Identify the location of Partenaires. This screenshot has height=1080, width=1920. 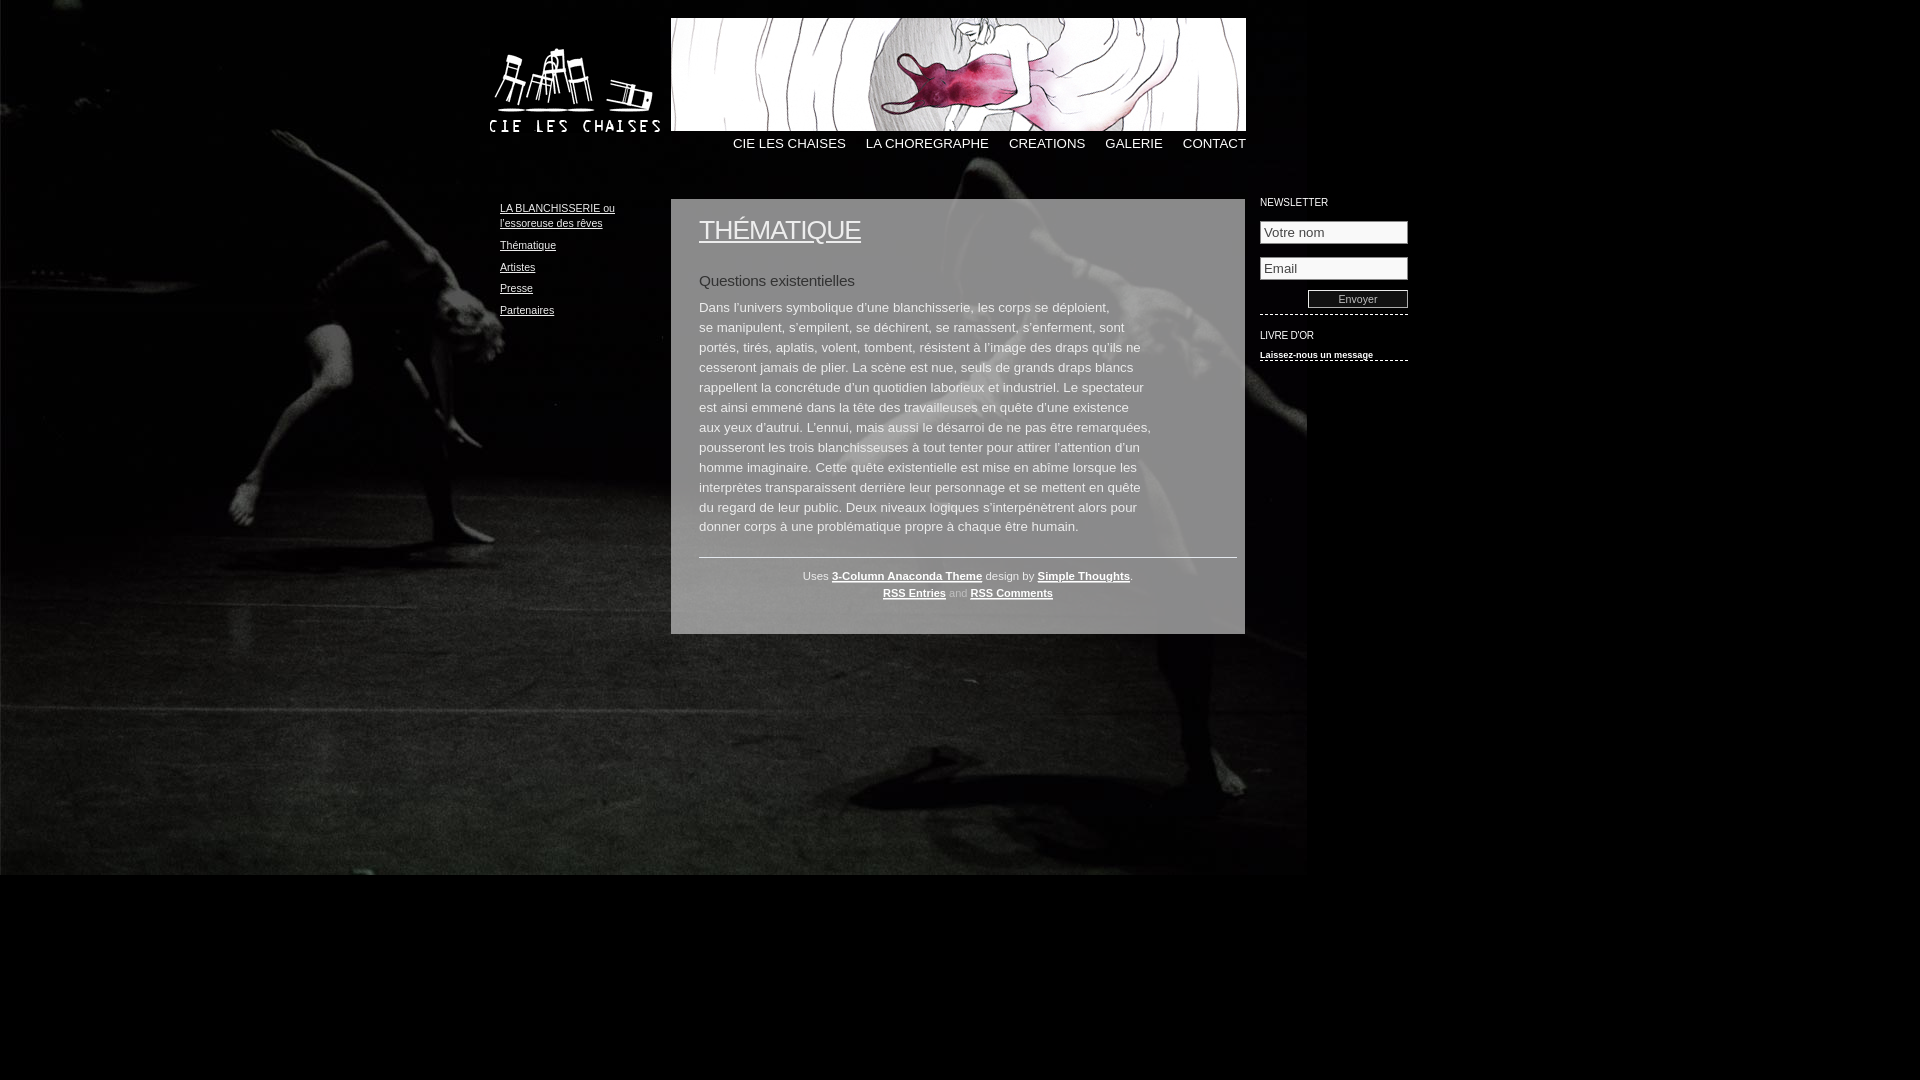
(527, 310).